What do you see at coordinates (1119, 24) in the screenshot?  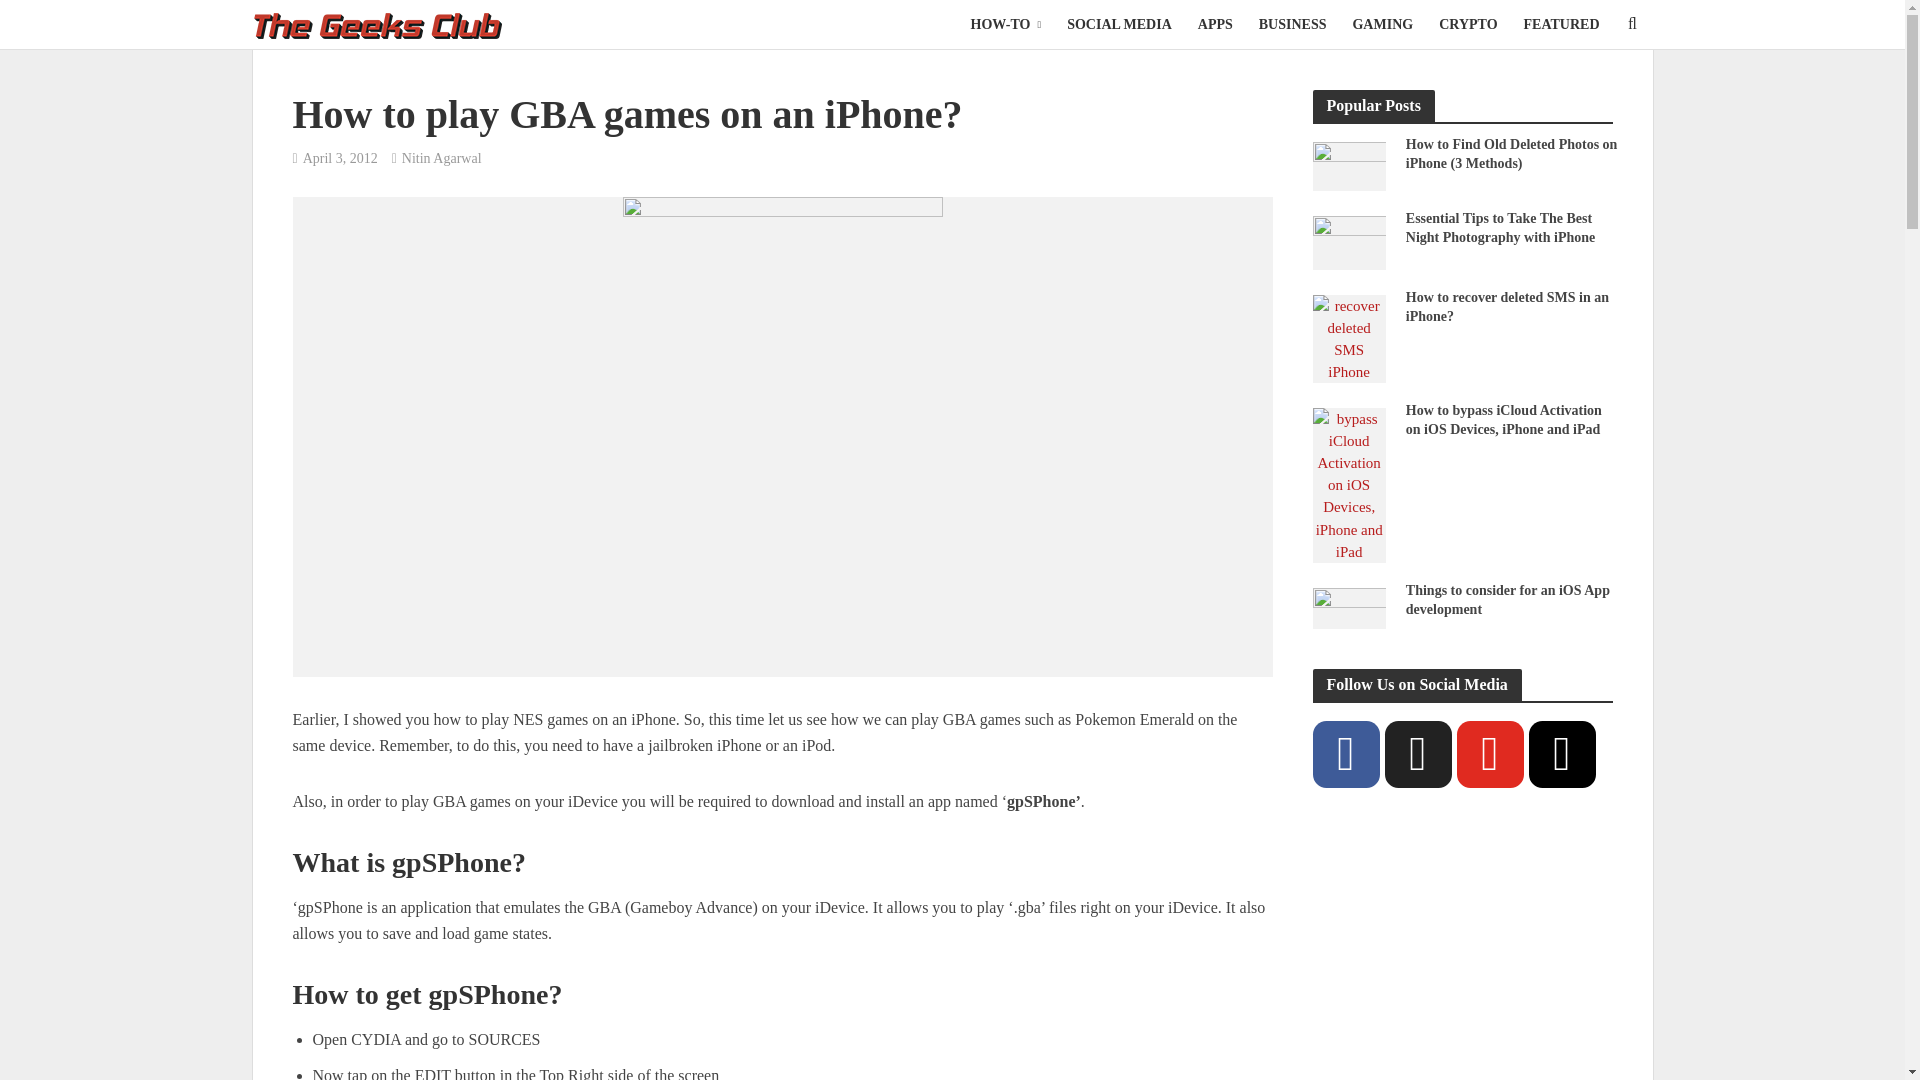 I see `SOCIAL MEDIA` at bounding box center [1119, 24].